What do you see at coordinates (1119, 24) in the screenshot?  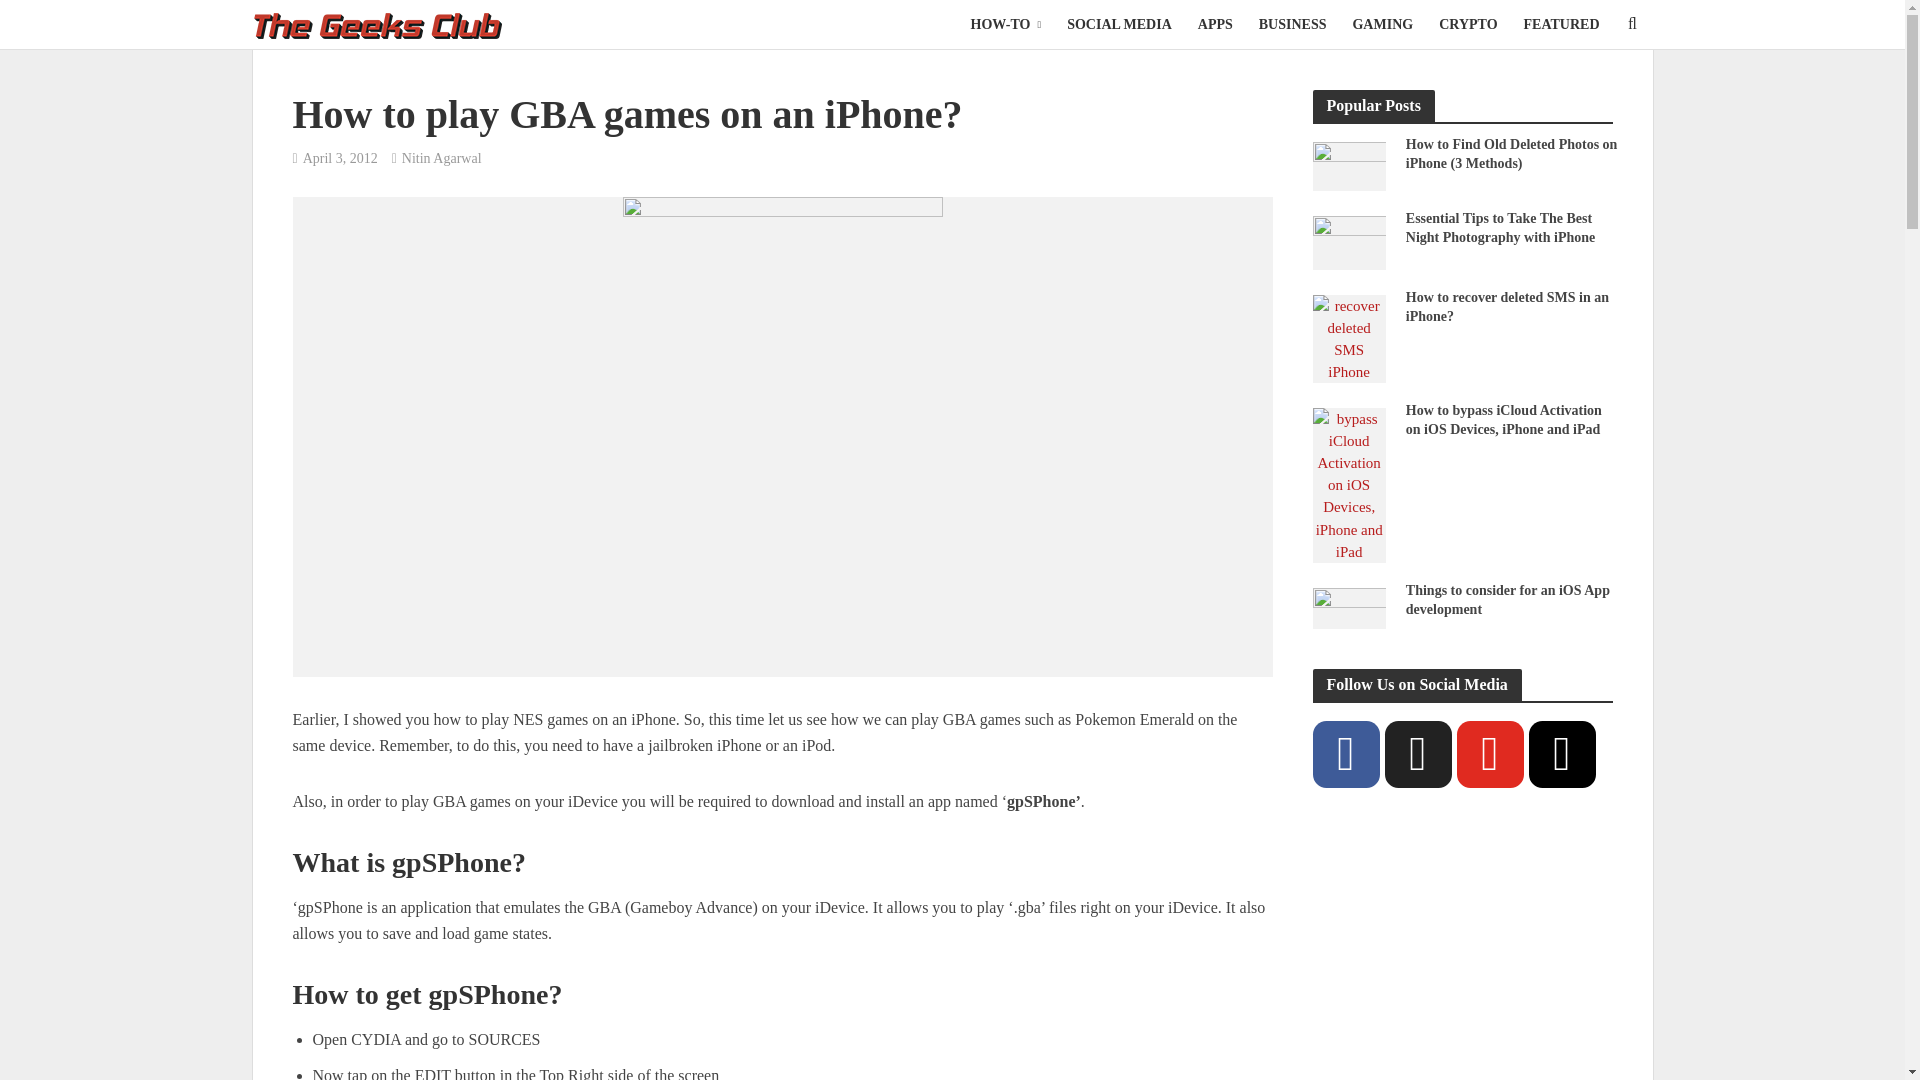 I see `SOCIAL MEDIA` at bounding box center [1119, 24].